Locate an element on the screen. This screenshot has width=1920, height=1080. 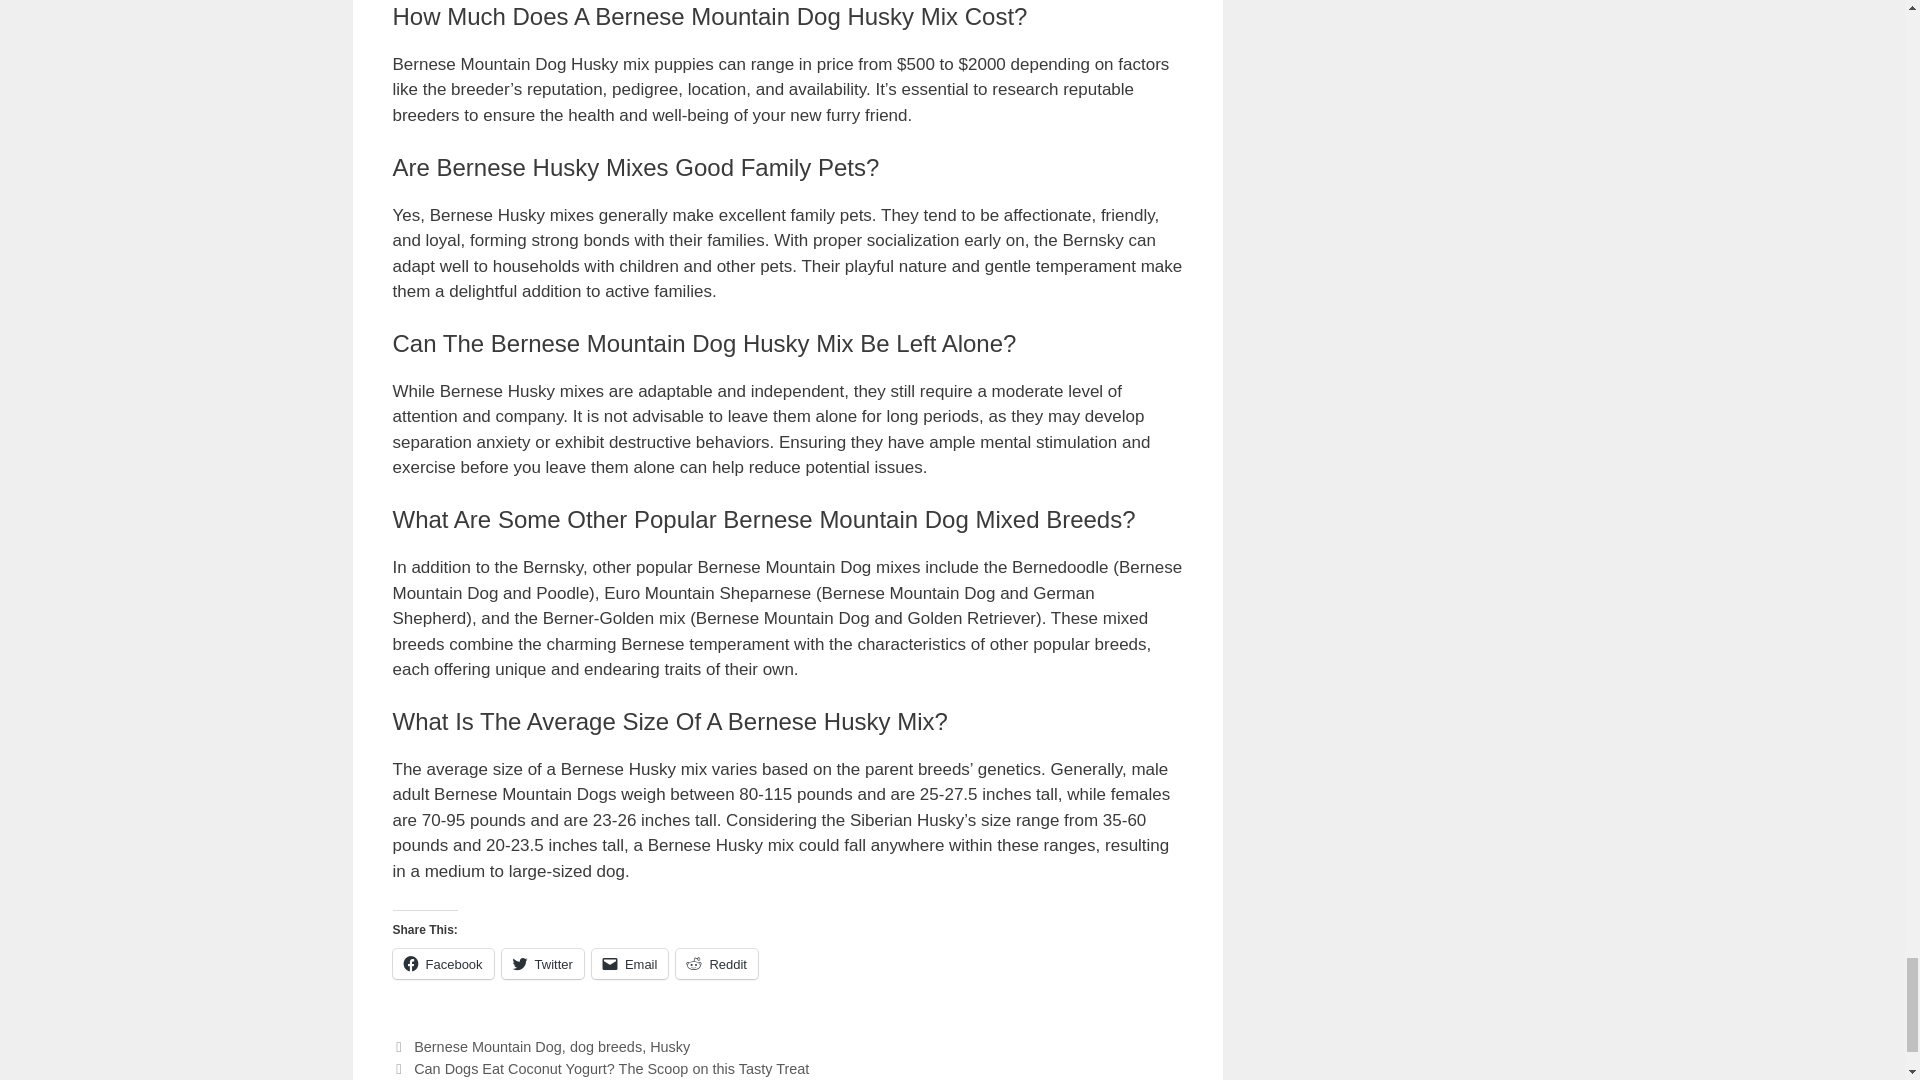
Facebook is located at coordinates (442, 964).